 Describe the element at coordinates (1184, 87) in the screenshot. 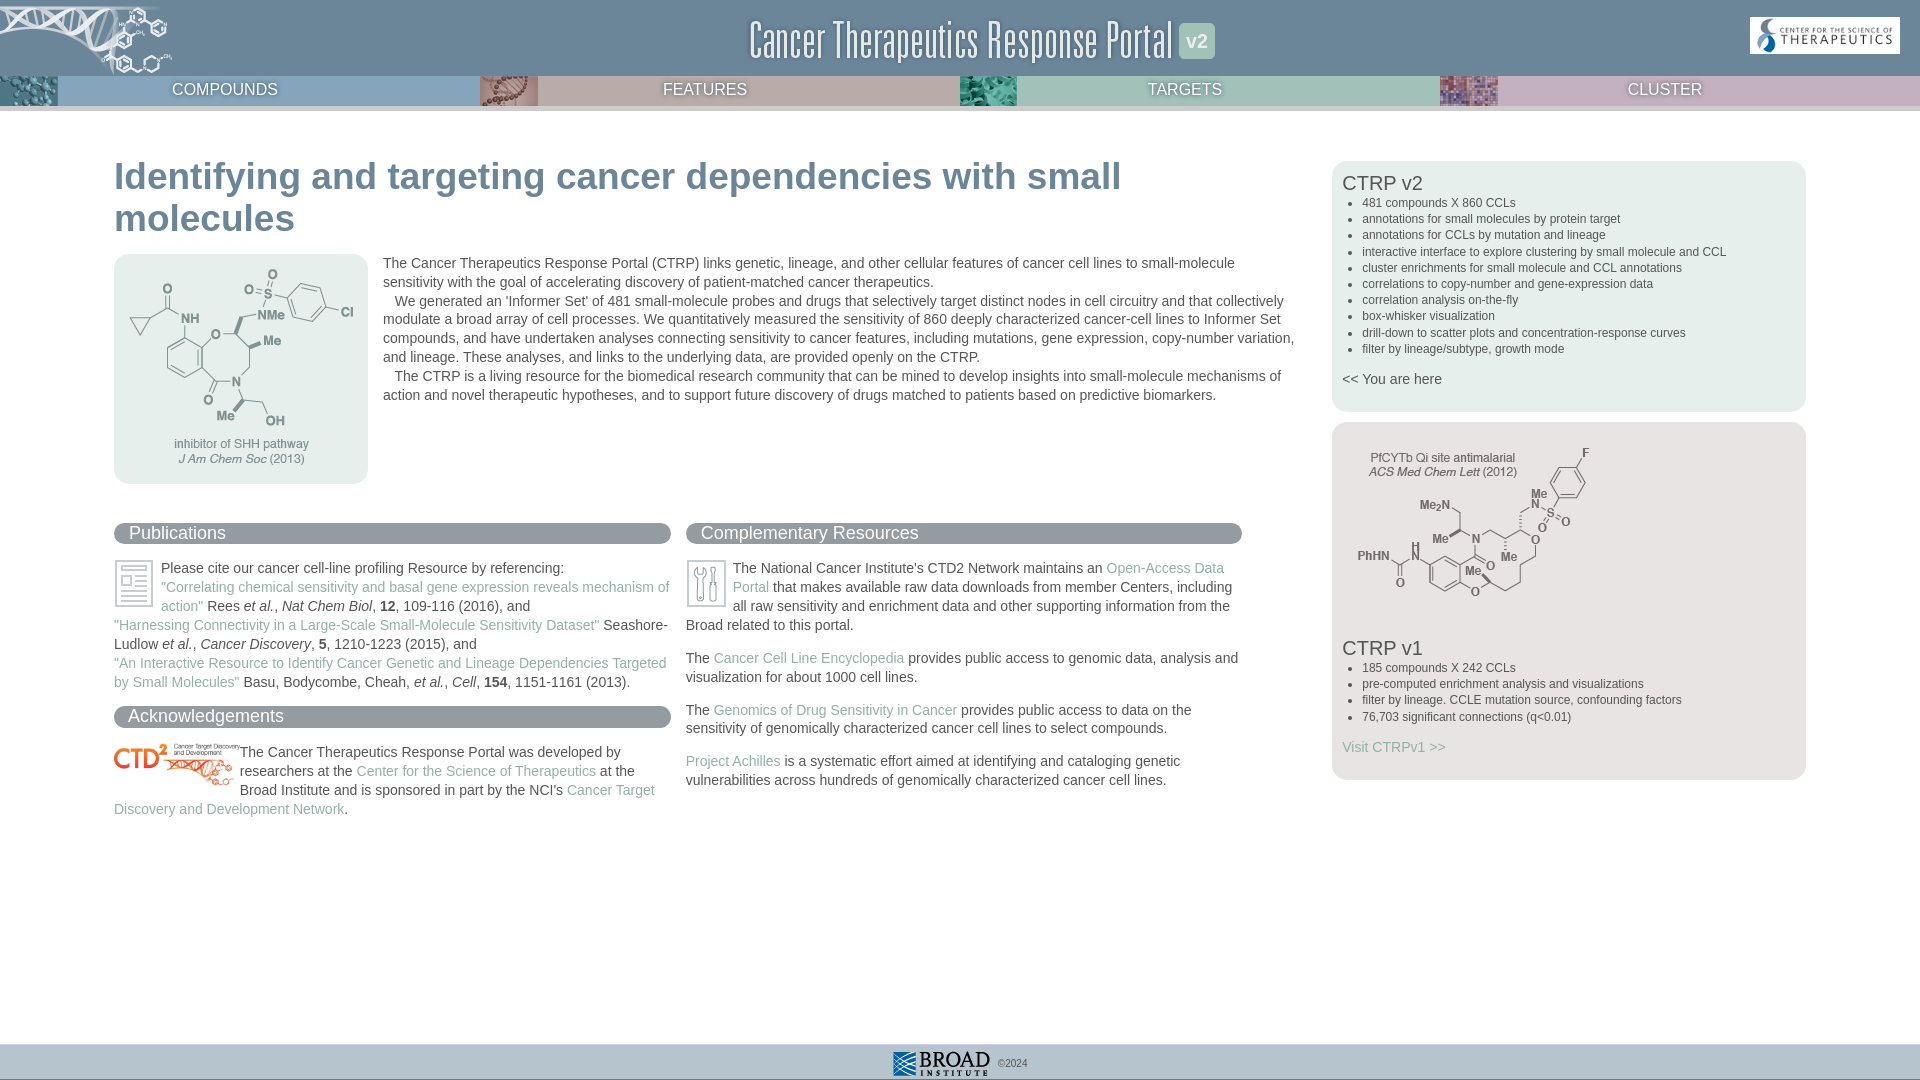

I see `TARGETS` at that location.